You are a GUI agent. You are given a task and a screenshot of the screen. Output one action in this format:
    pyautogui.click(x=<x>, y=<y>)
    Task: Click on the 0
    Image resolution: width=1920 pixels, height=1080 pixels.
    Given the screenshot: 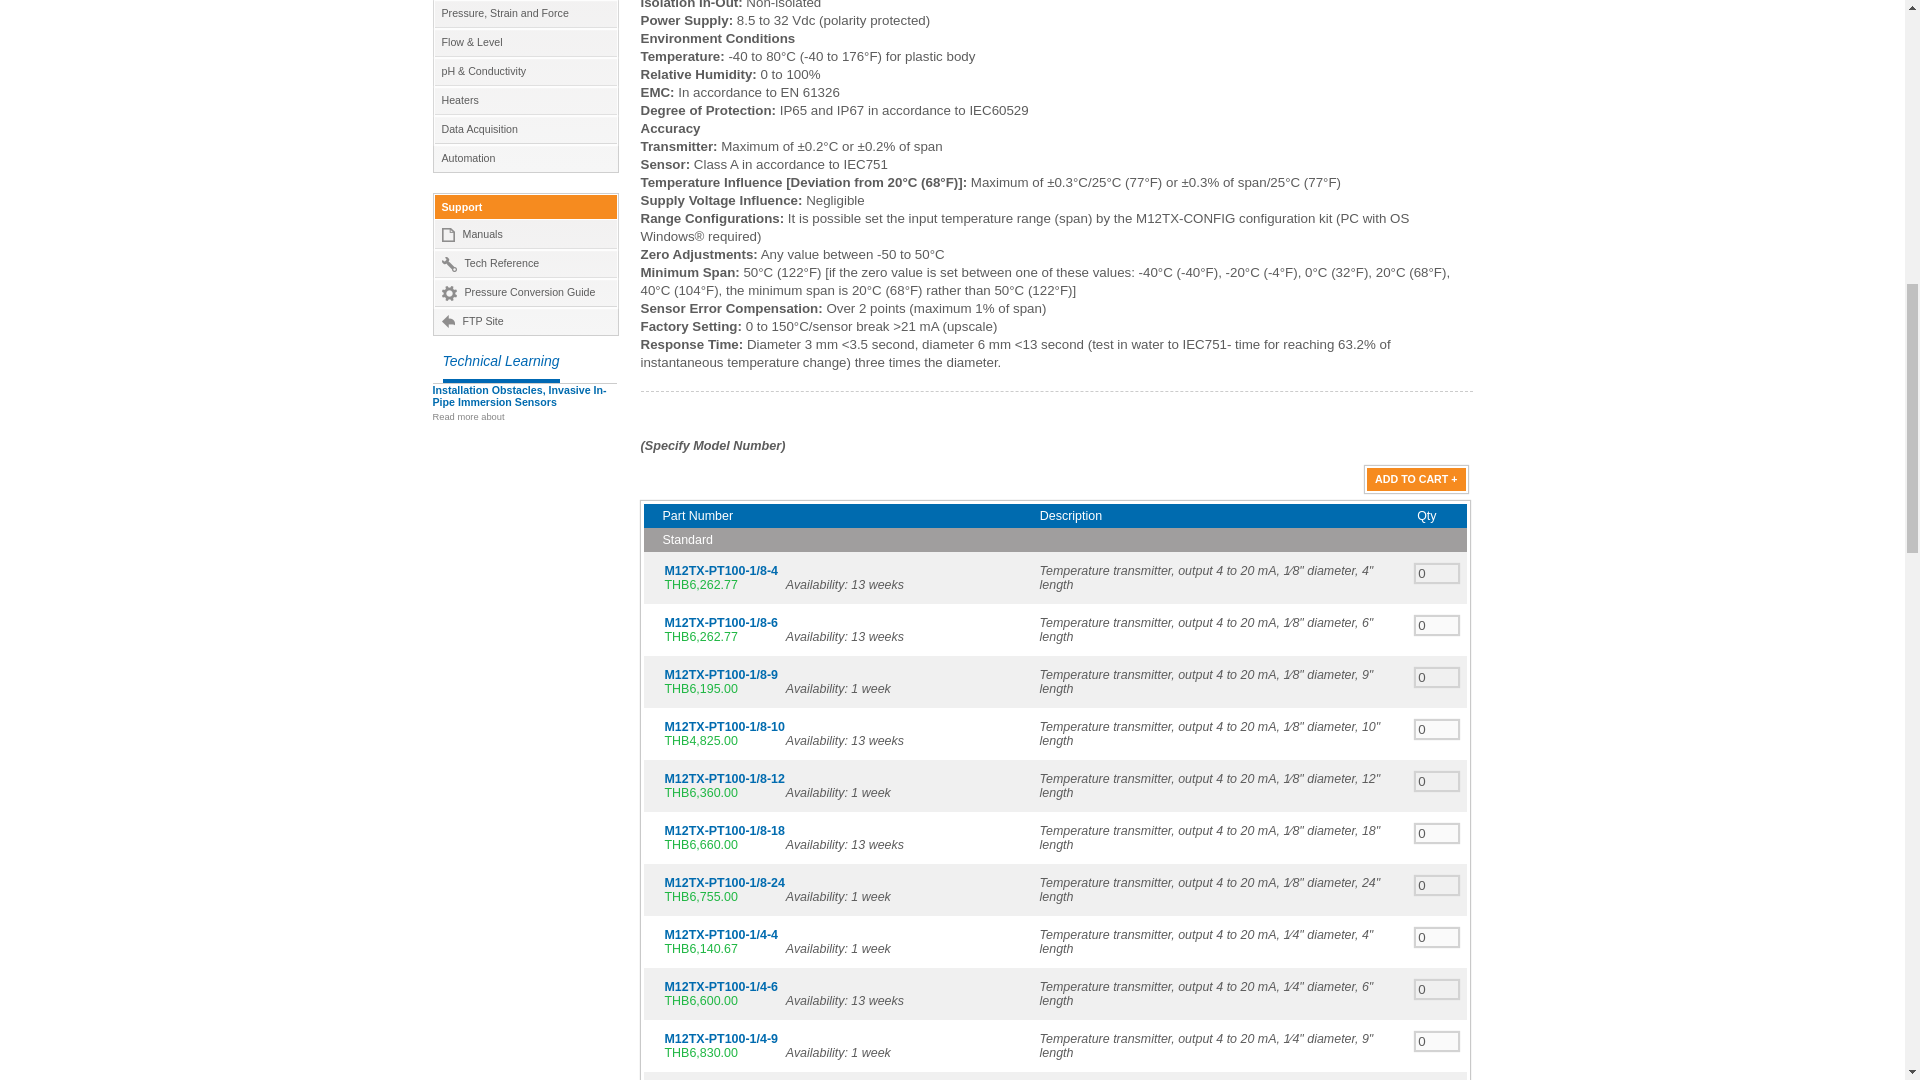 What is the action you would take?
    pyautogui.click(x=1437, y=1041)
    